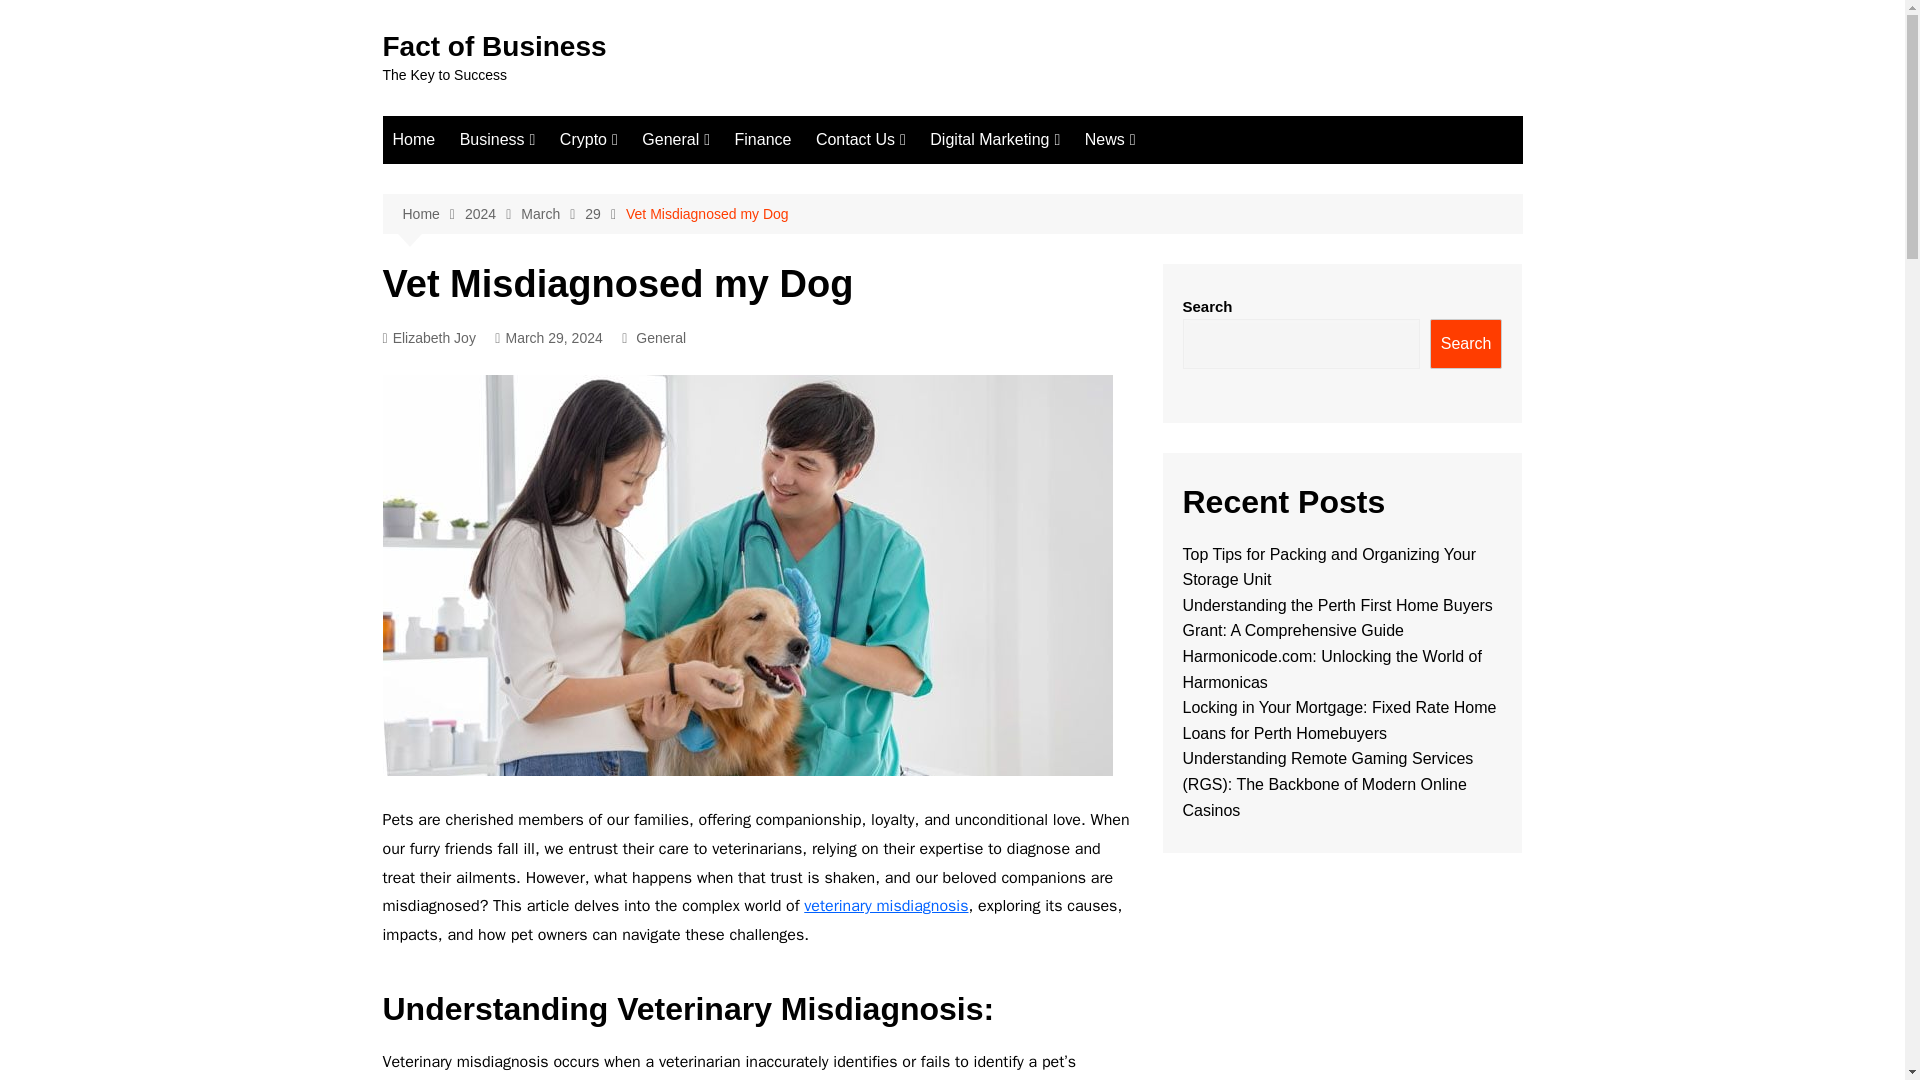 Image resolution: width=1920 pixels, height=1080 pixels. I want to click on Contact Us, so click(860, 140).